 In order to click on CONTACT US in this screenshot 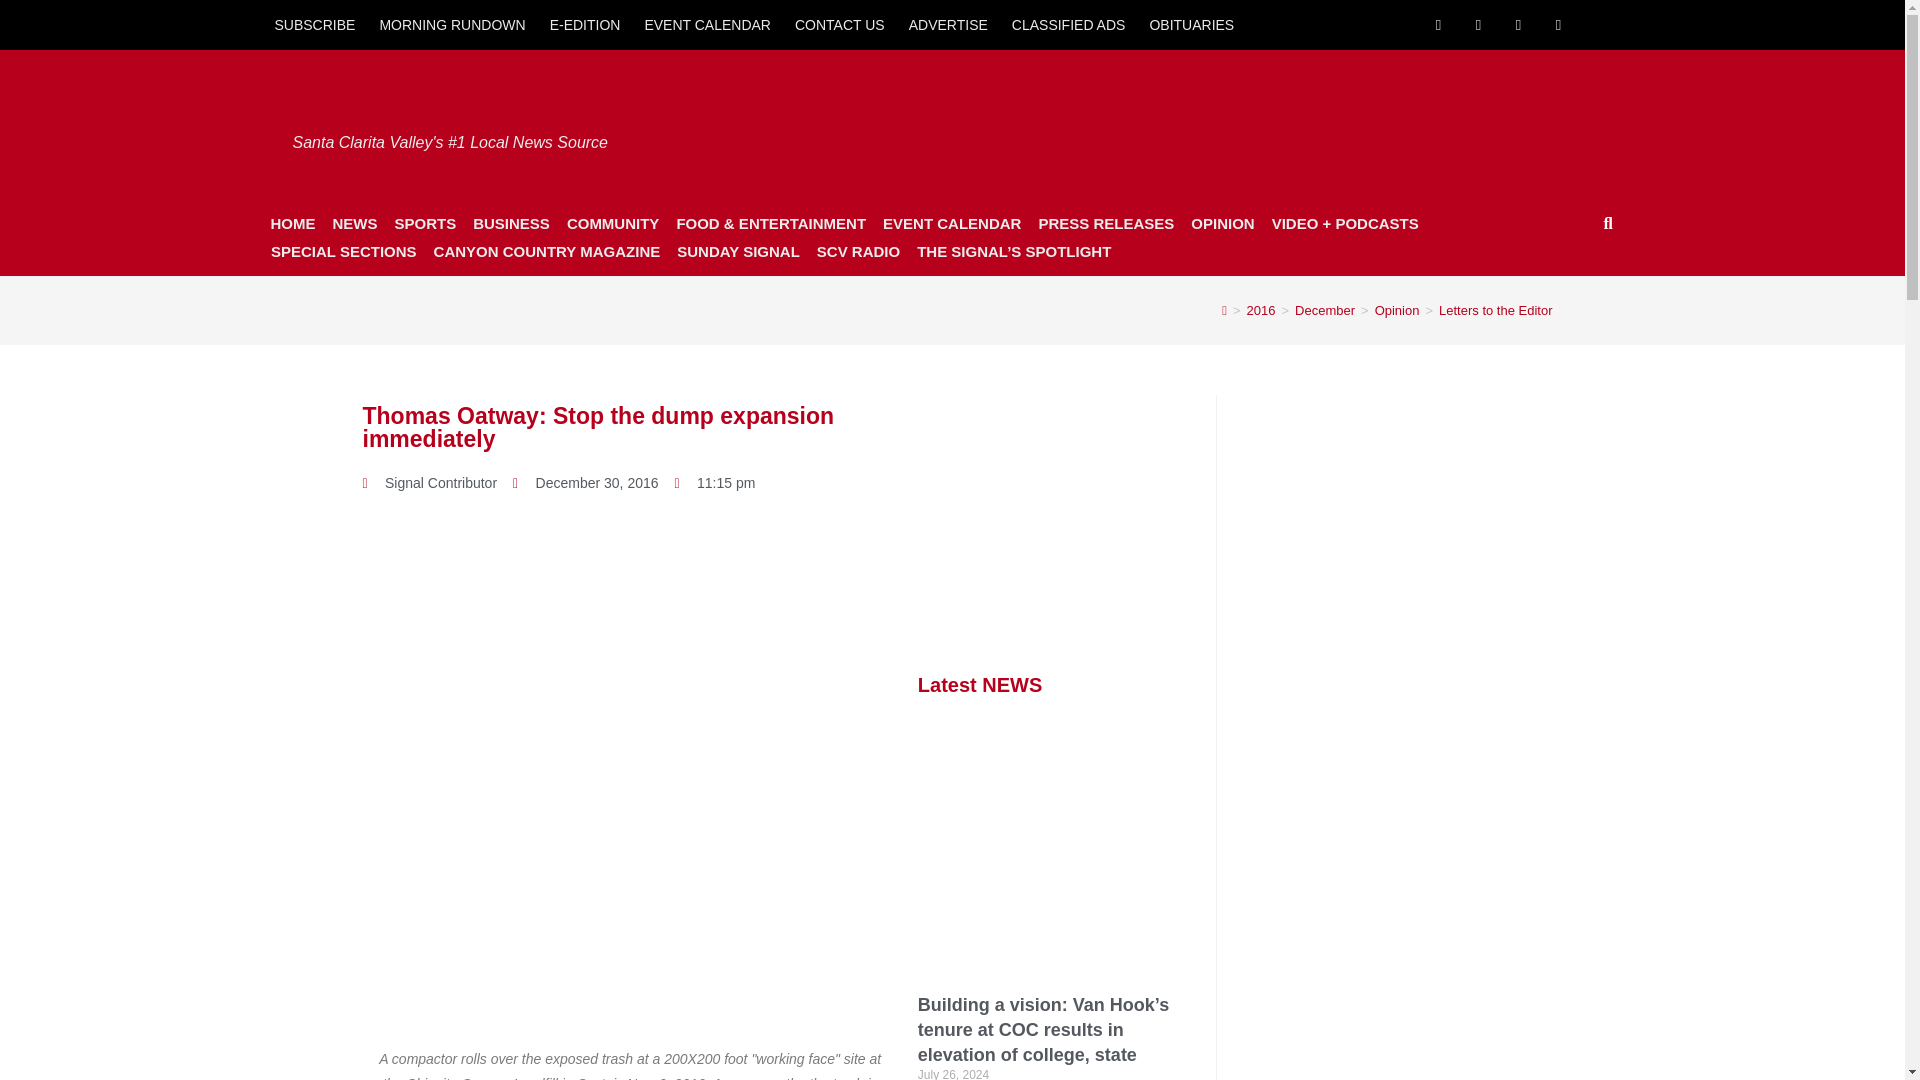, I will do `click(840, 24)`.